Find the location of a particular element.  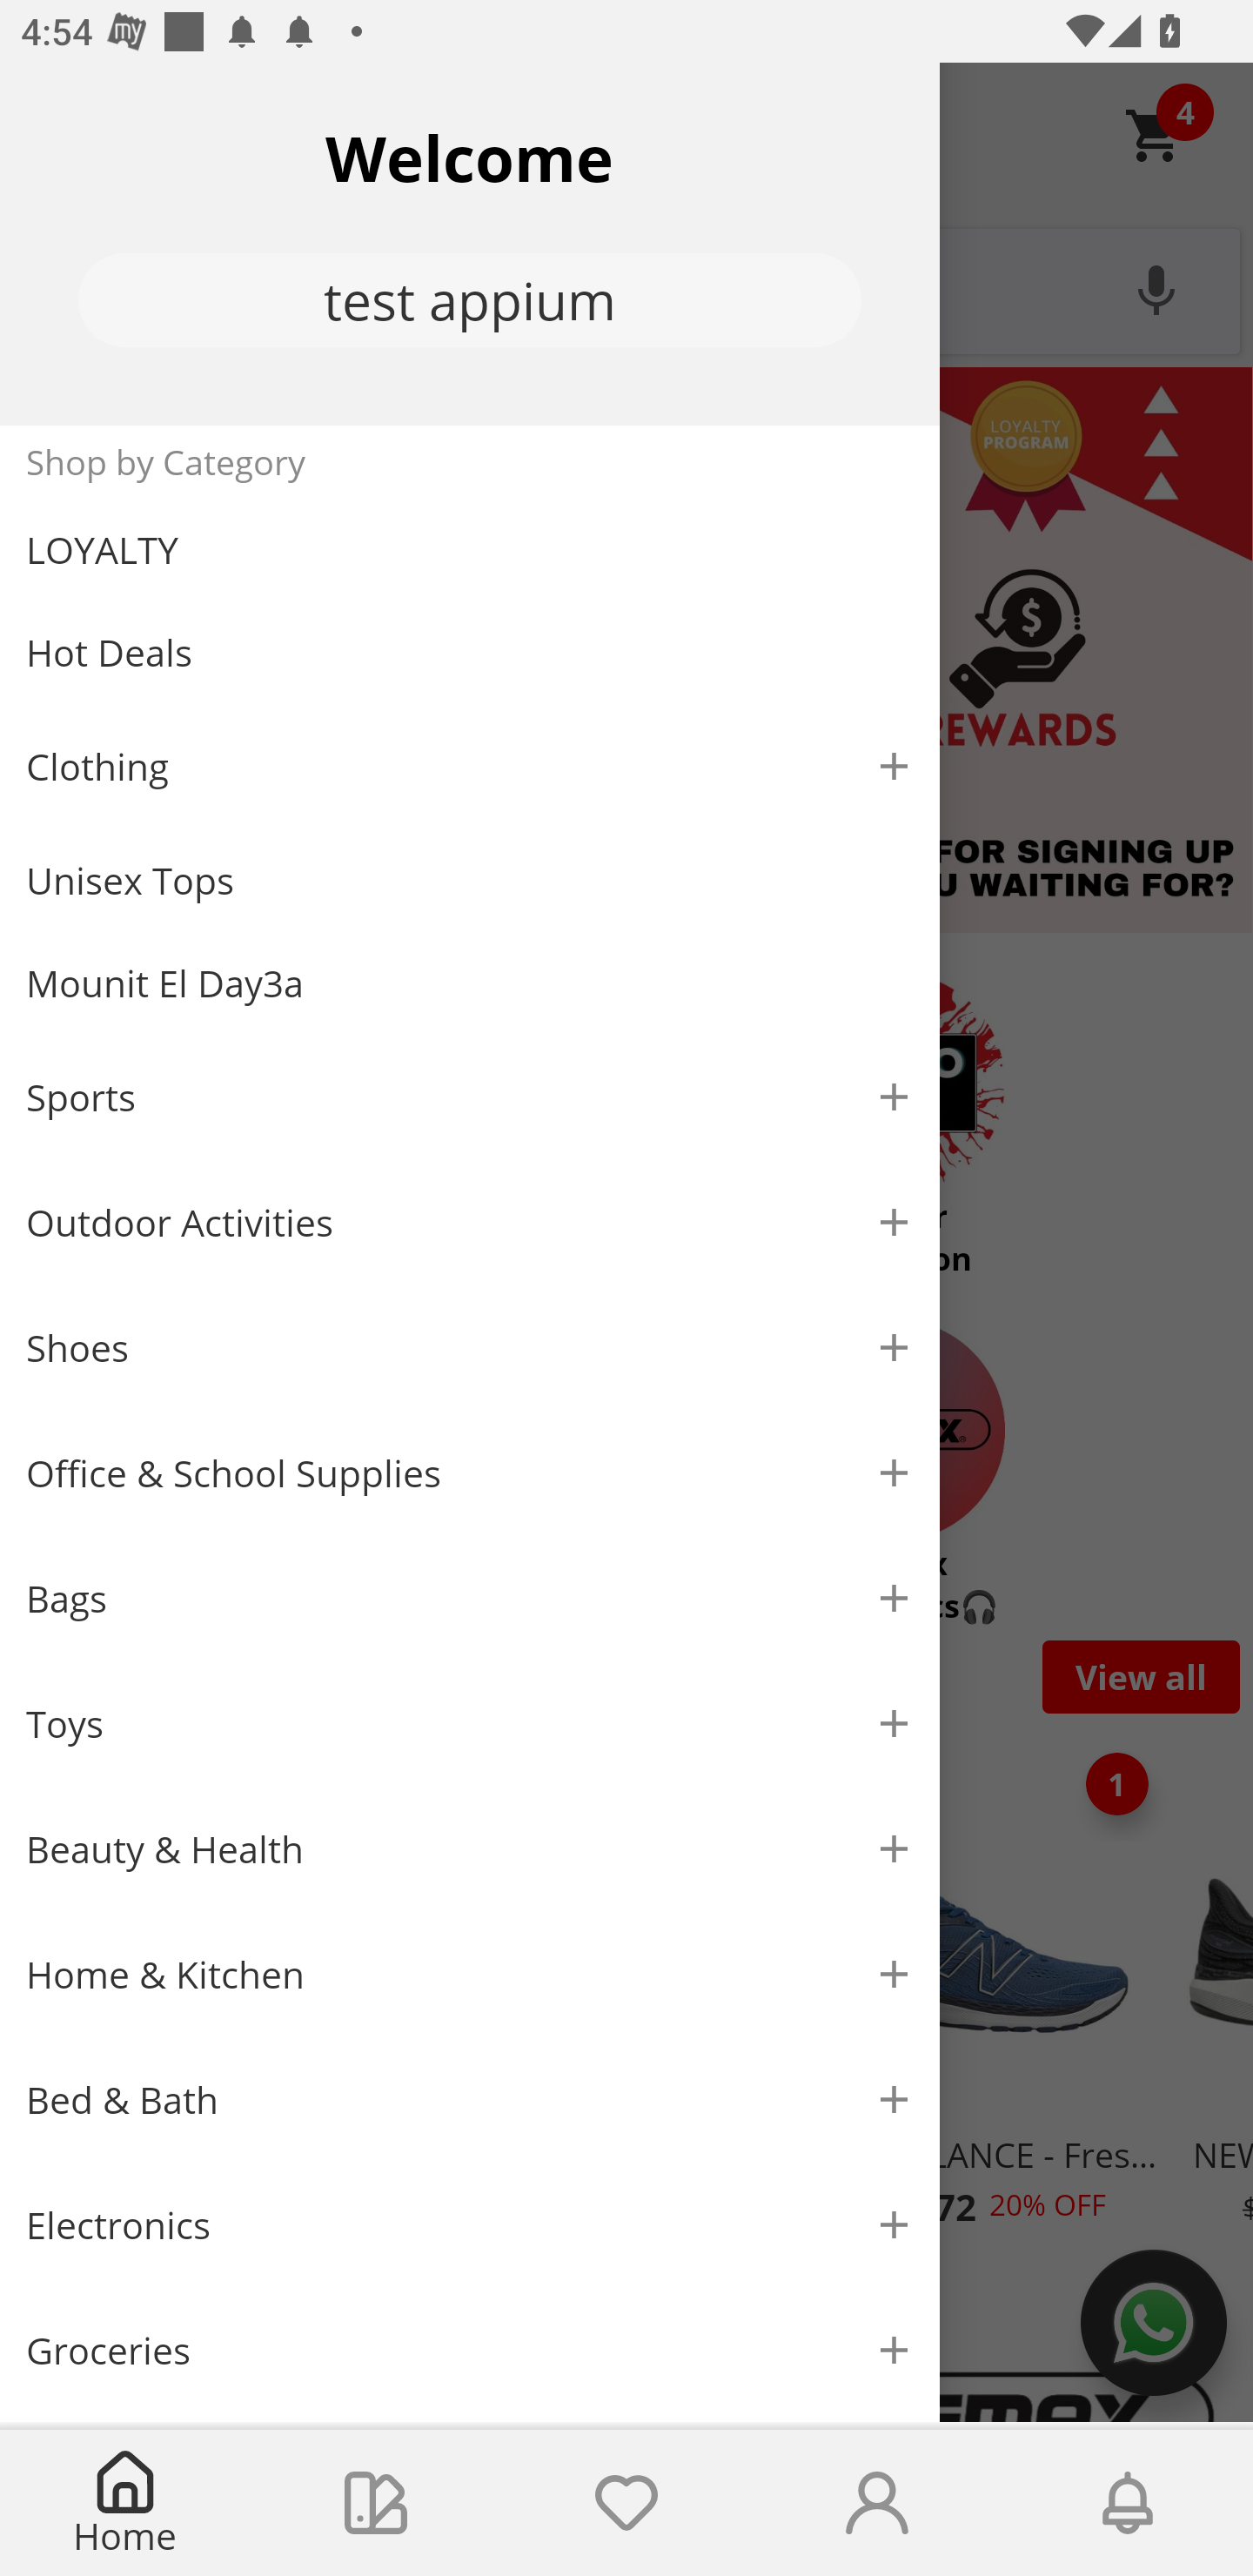

Unisex Tops is located at coordinates (470, 881).